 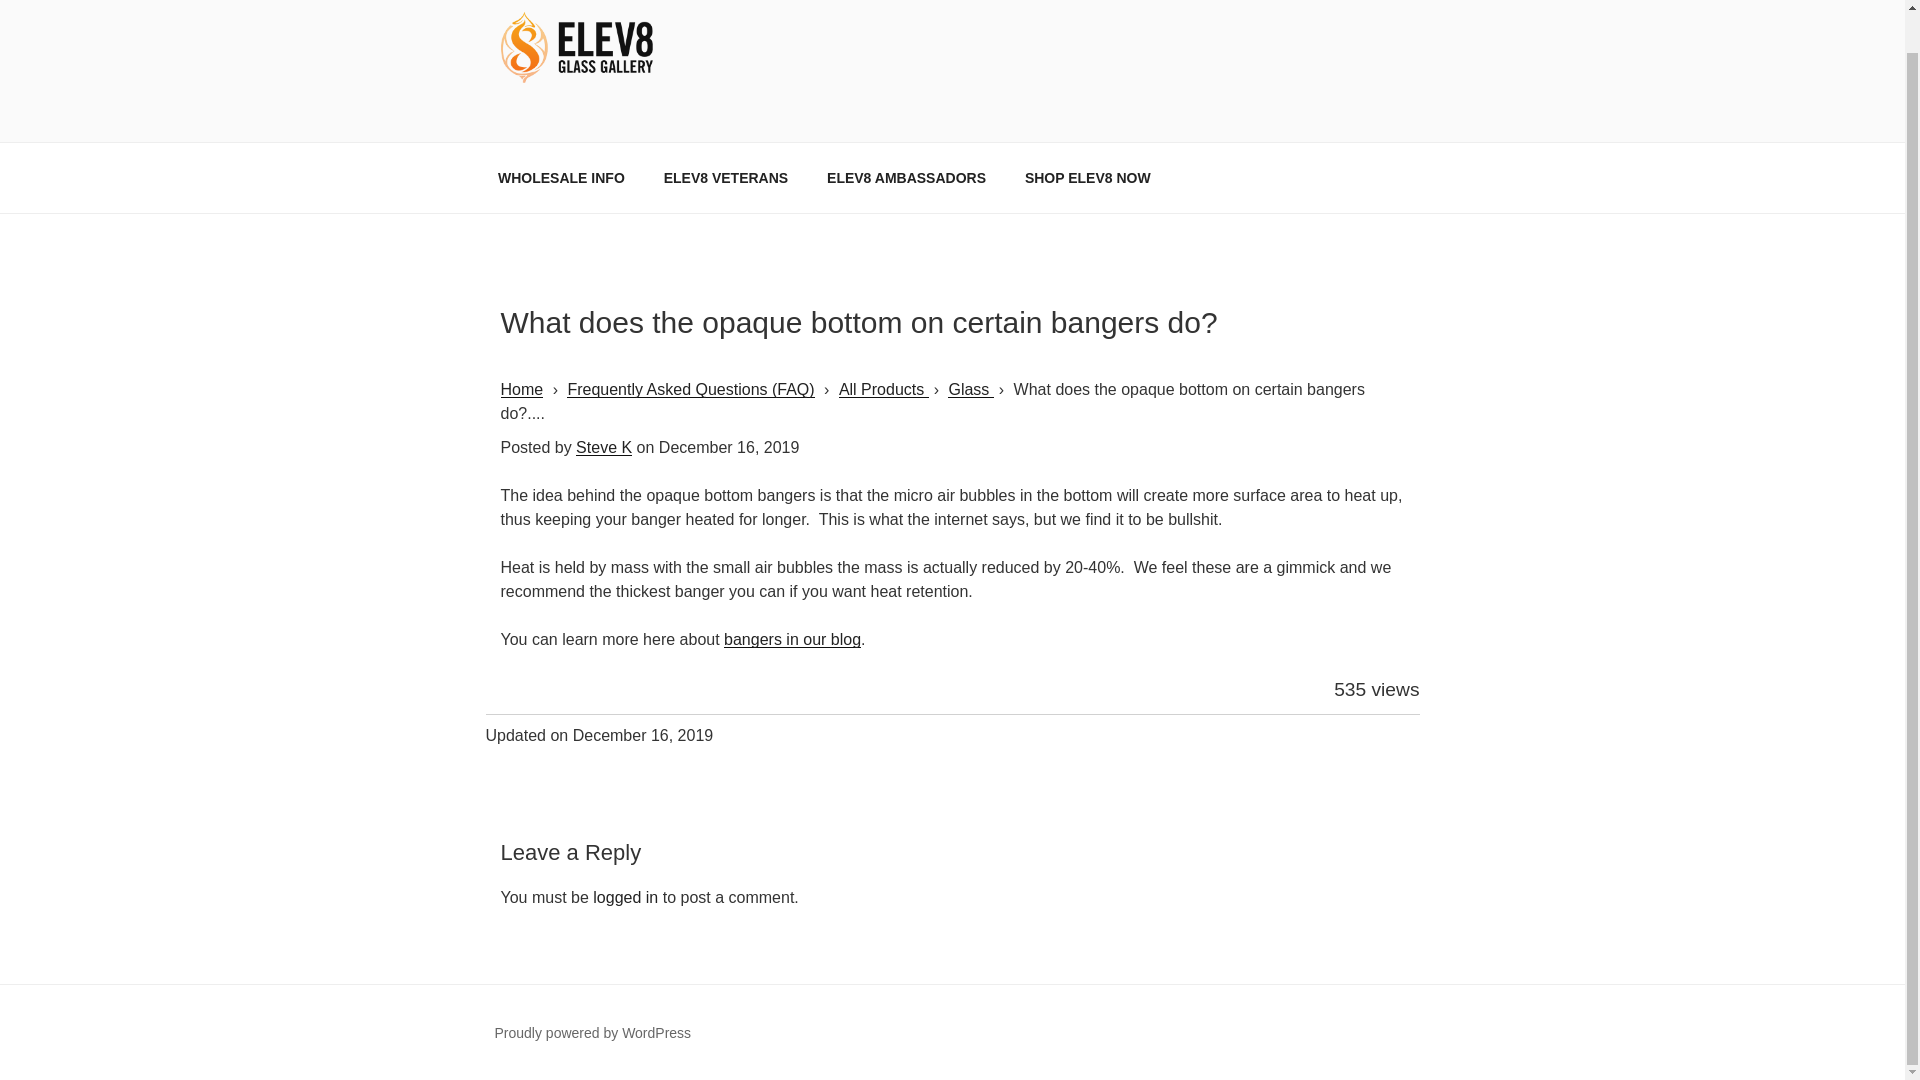 What do you see at coordinates (884, 390) in the screenshot?
I see `All Products` at bounding box center [884, 390].